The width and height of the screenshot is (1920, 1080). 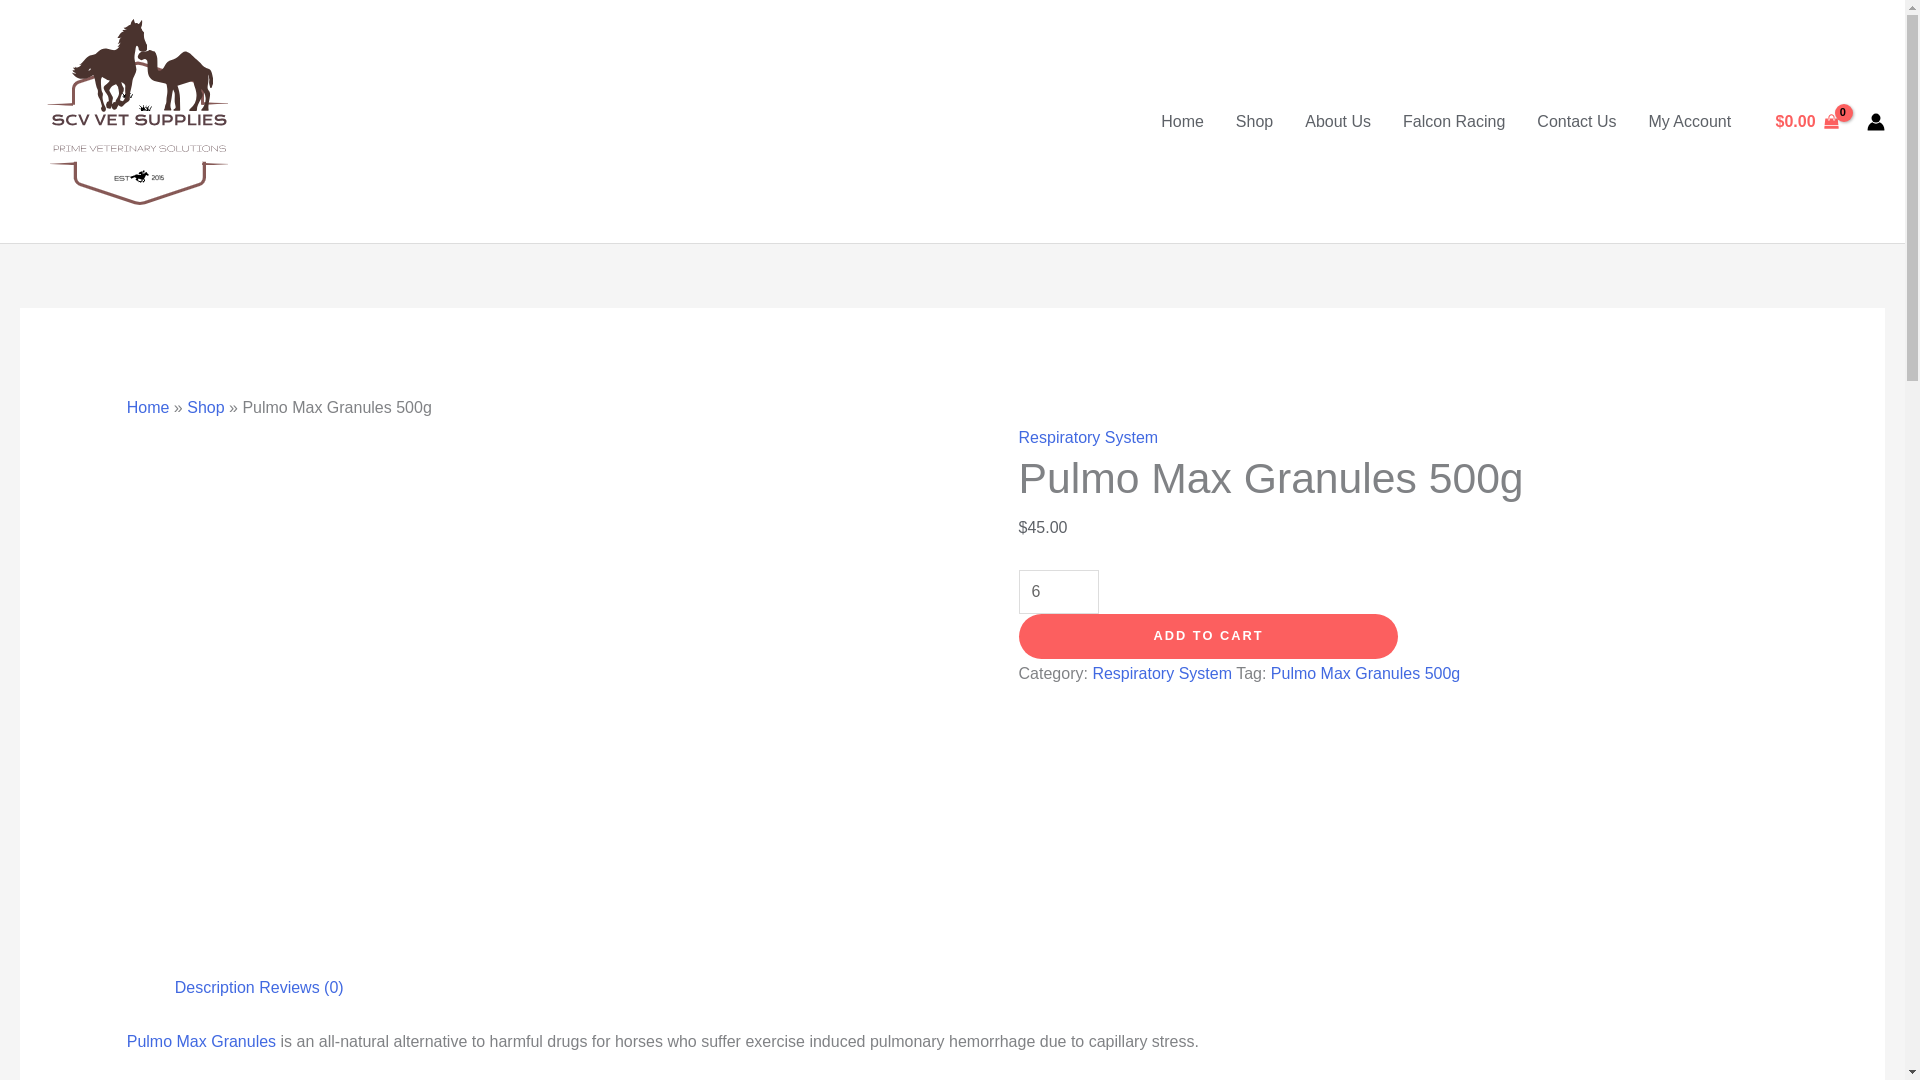 I want to click on ADD TO CART, so click(x=1209, y=636).